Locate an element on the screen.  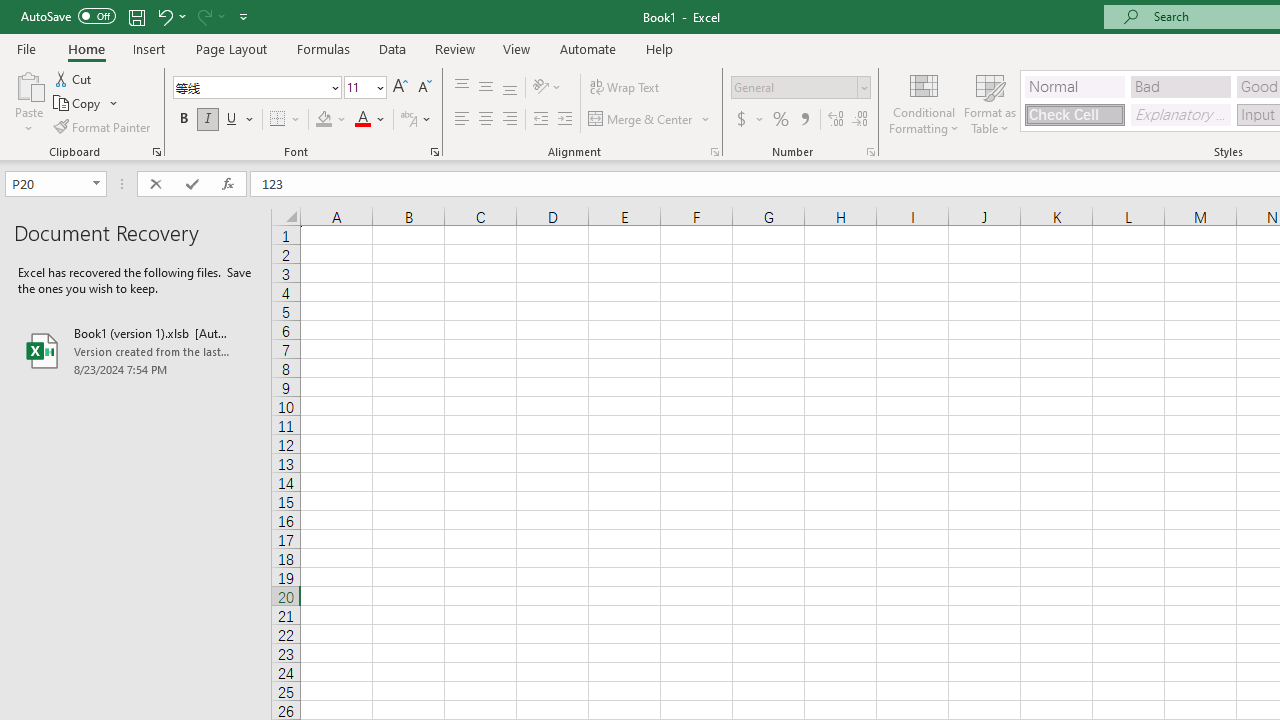
Format Cell Number is located at coordinates (870, 152).